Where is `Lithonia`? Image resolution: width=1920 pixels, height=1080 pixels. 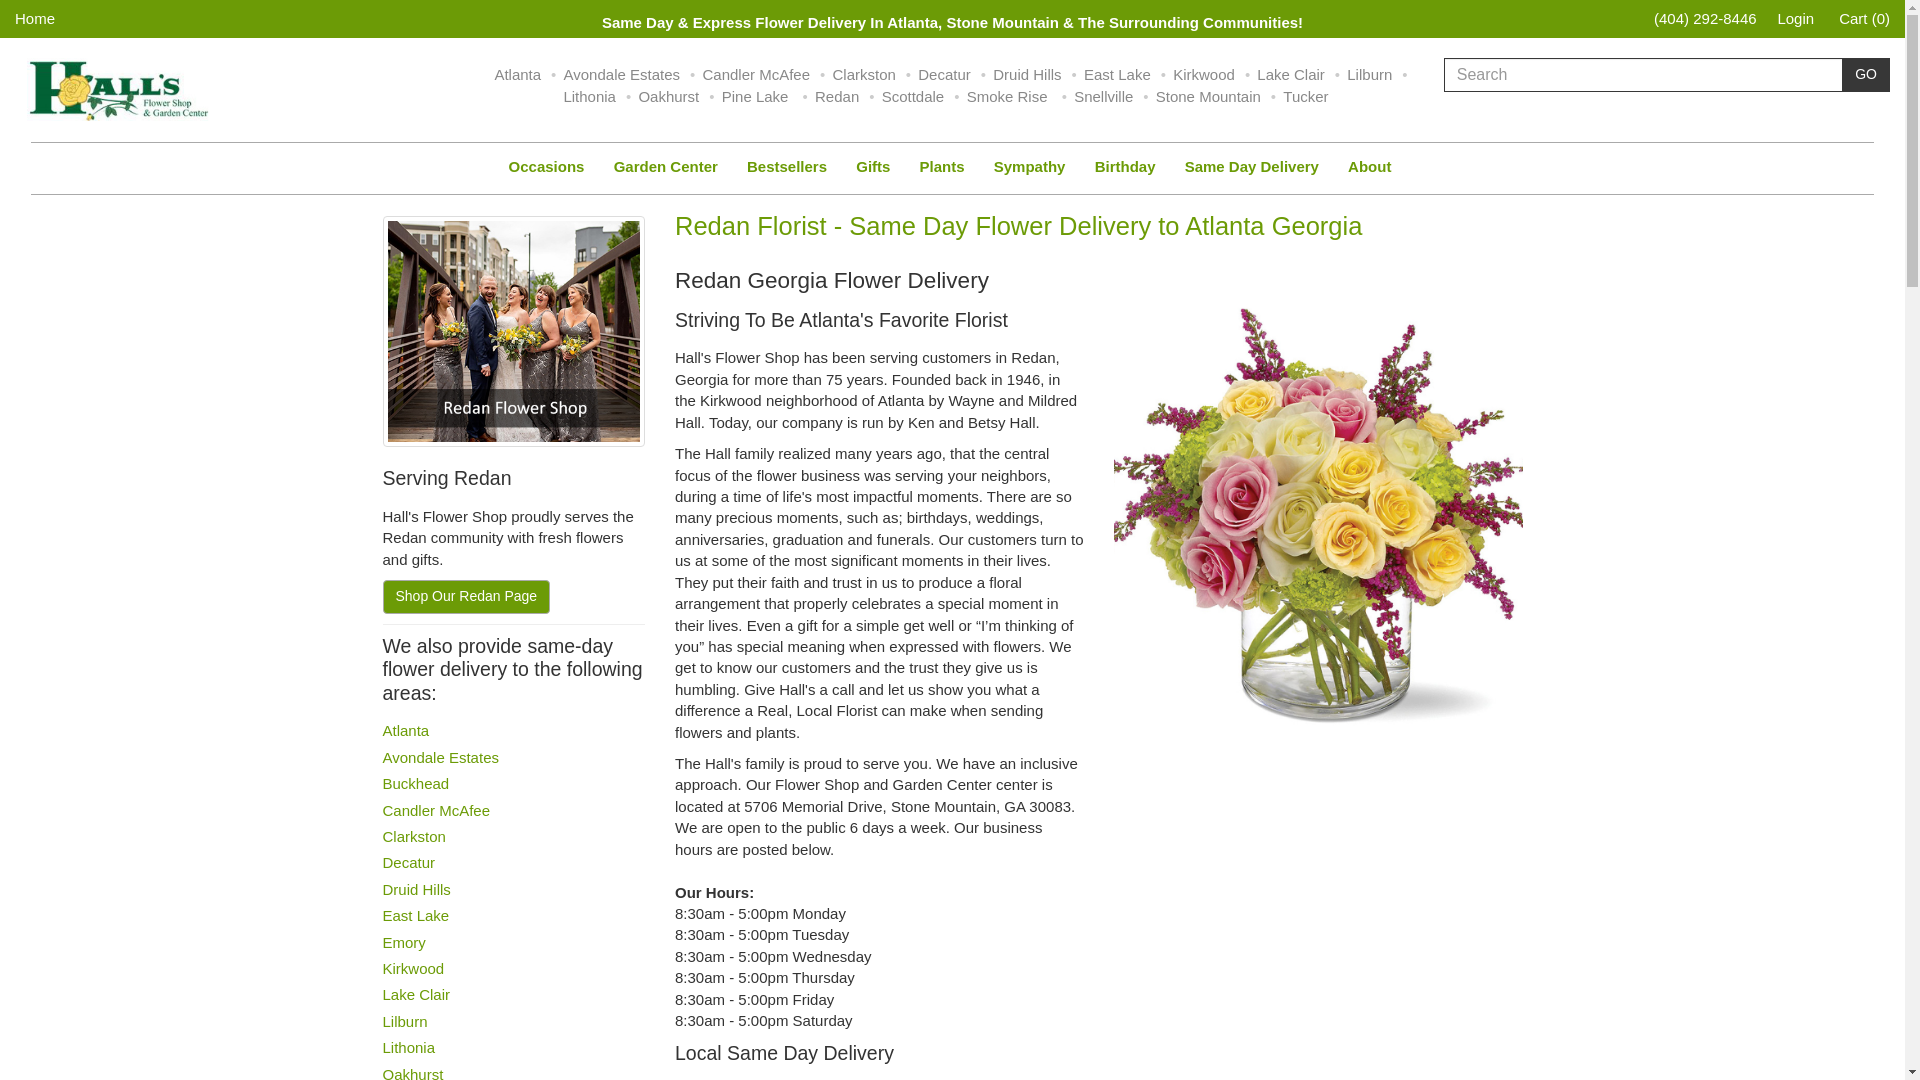 Lithonia is located at coordinates (589, 96).